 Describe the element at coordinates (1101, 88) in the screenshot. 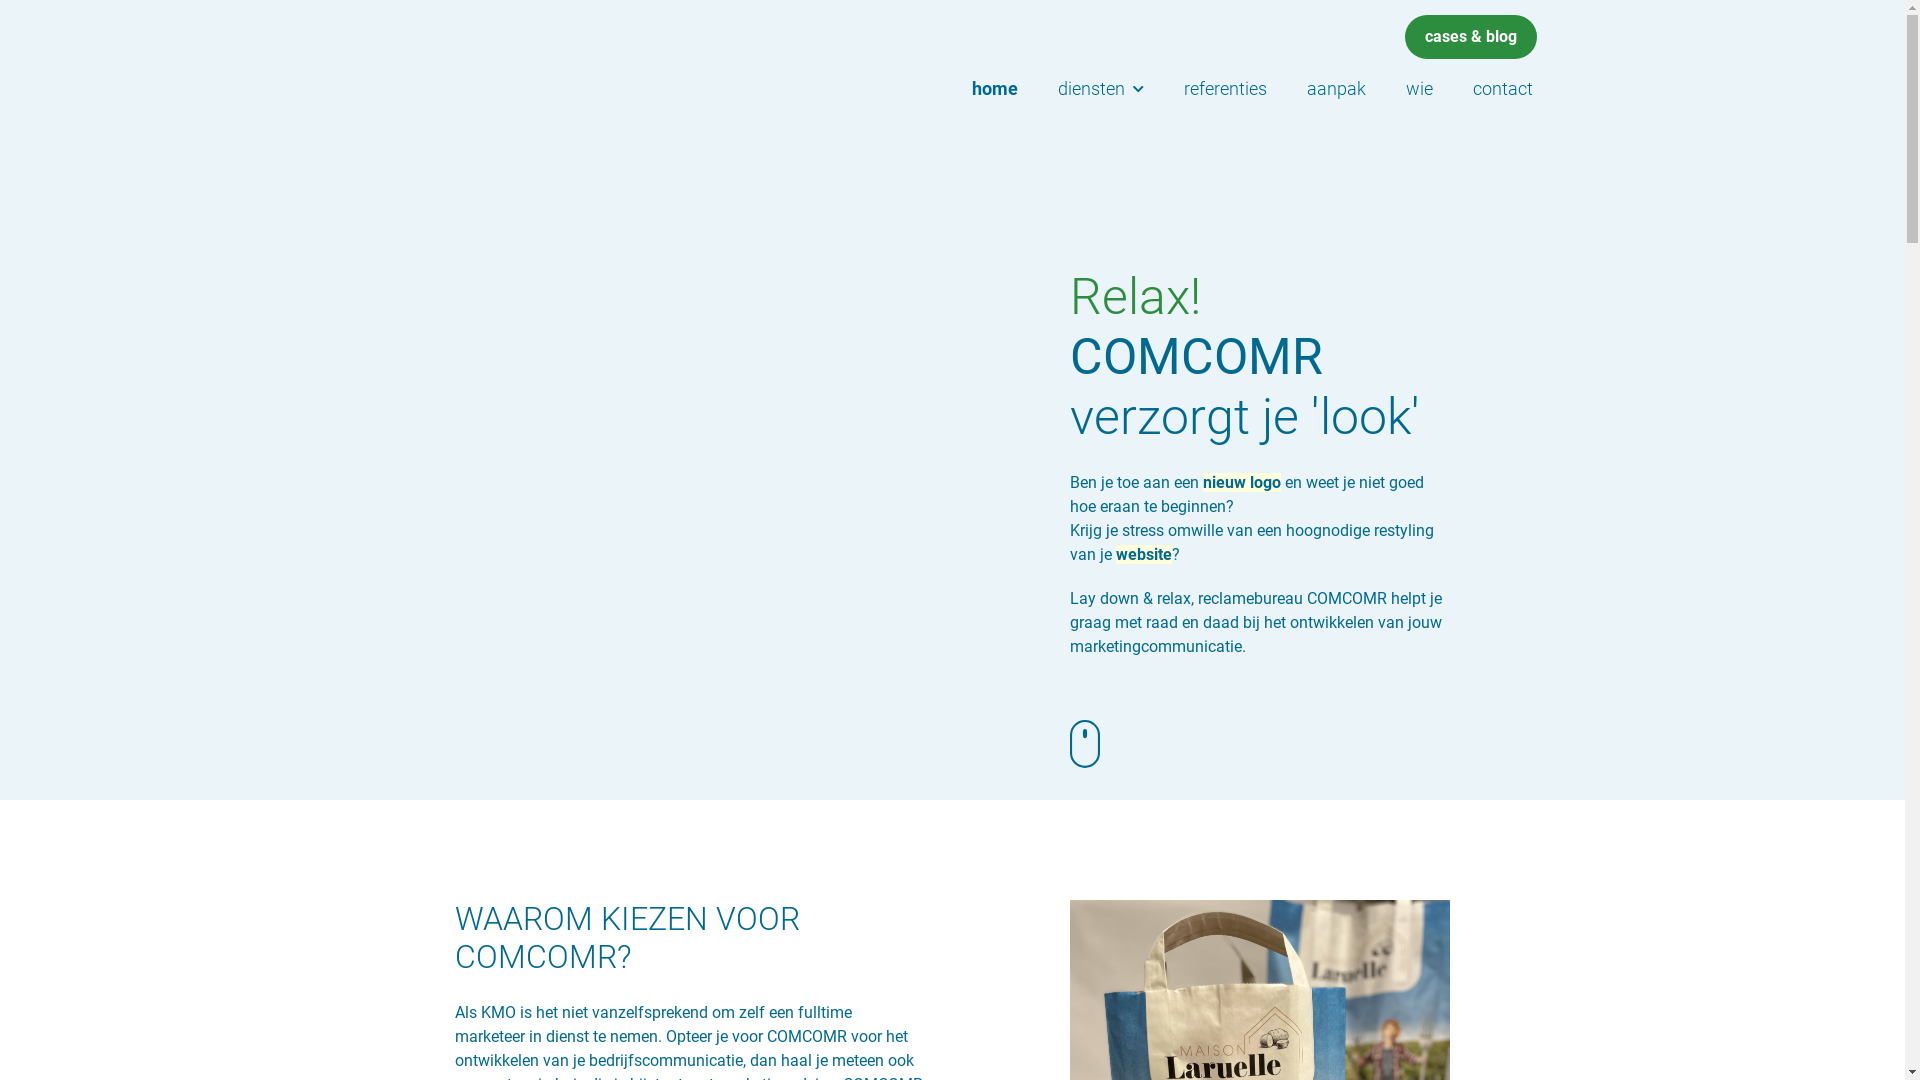

I see `diensten` at that location.